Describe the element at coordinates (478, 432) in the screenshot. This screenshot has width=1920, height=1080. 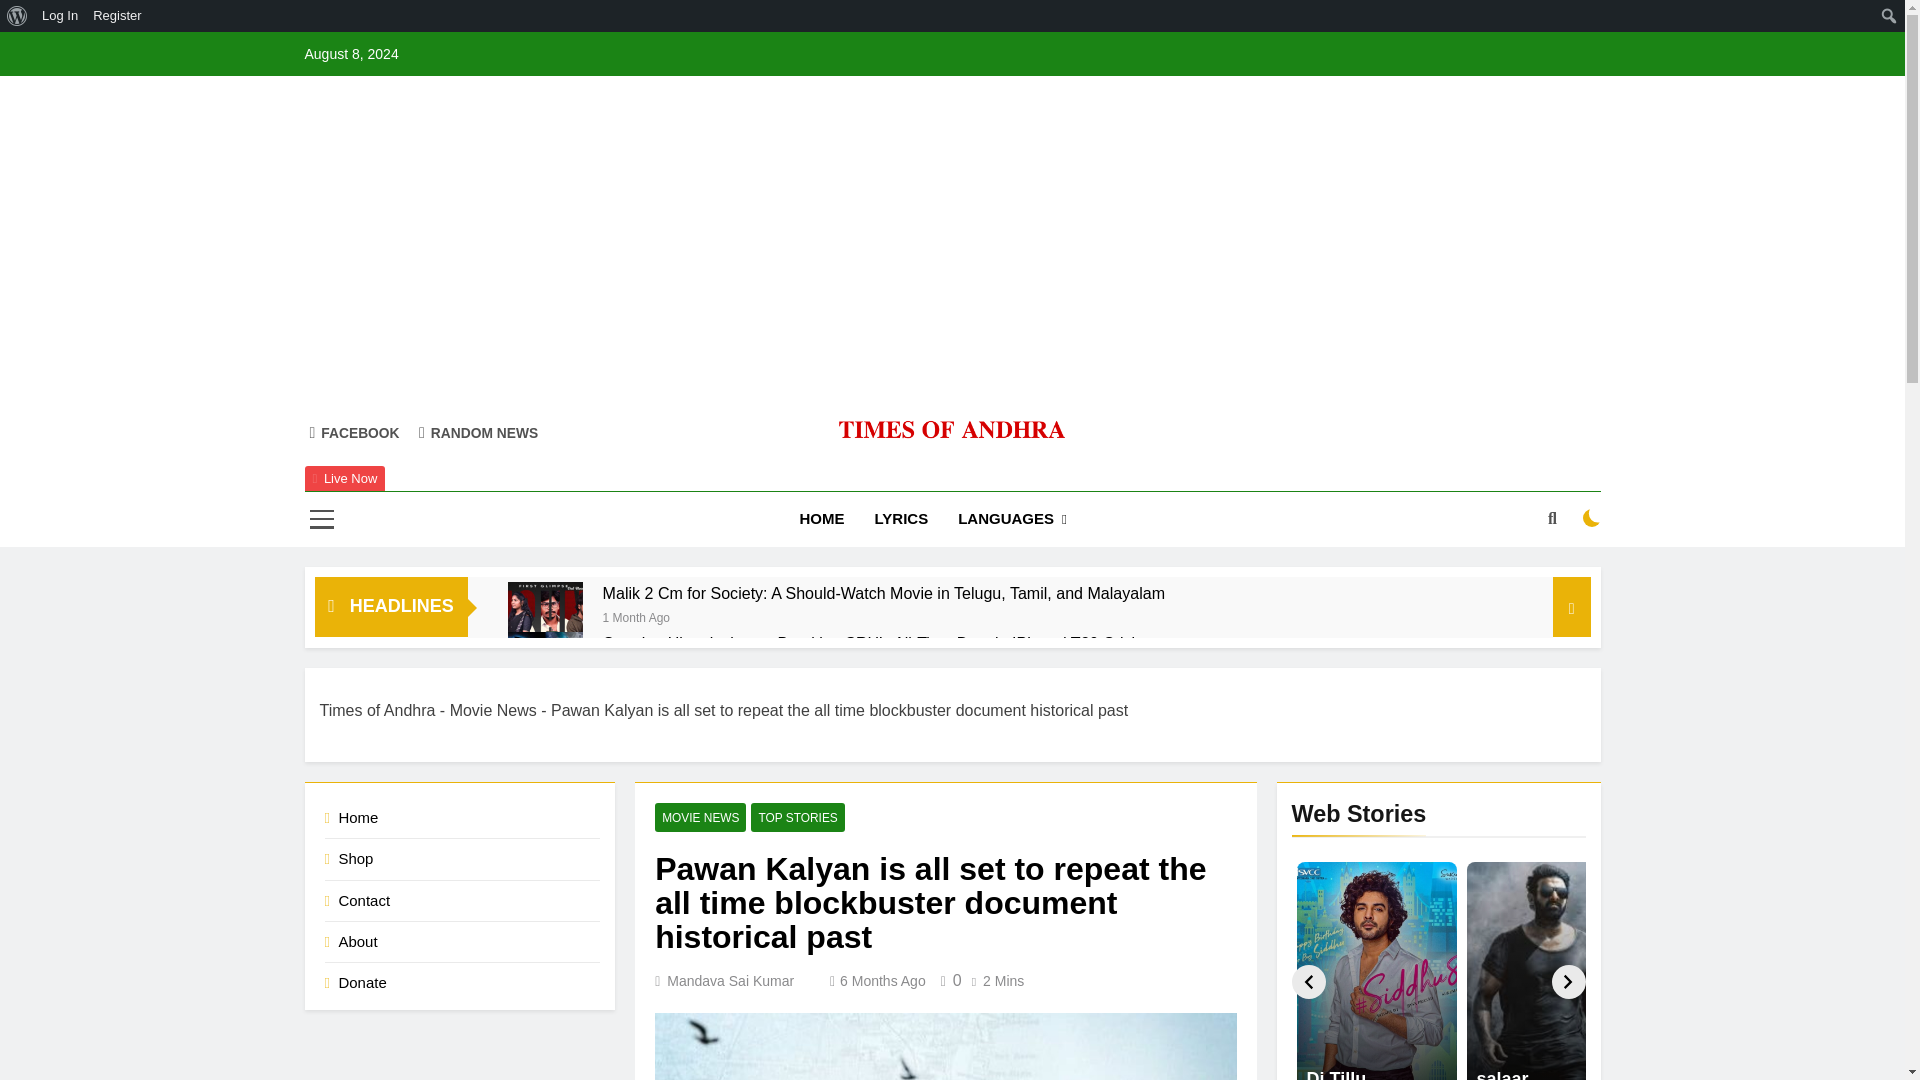
I see `RANDOM NEWS` at that location.